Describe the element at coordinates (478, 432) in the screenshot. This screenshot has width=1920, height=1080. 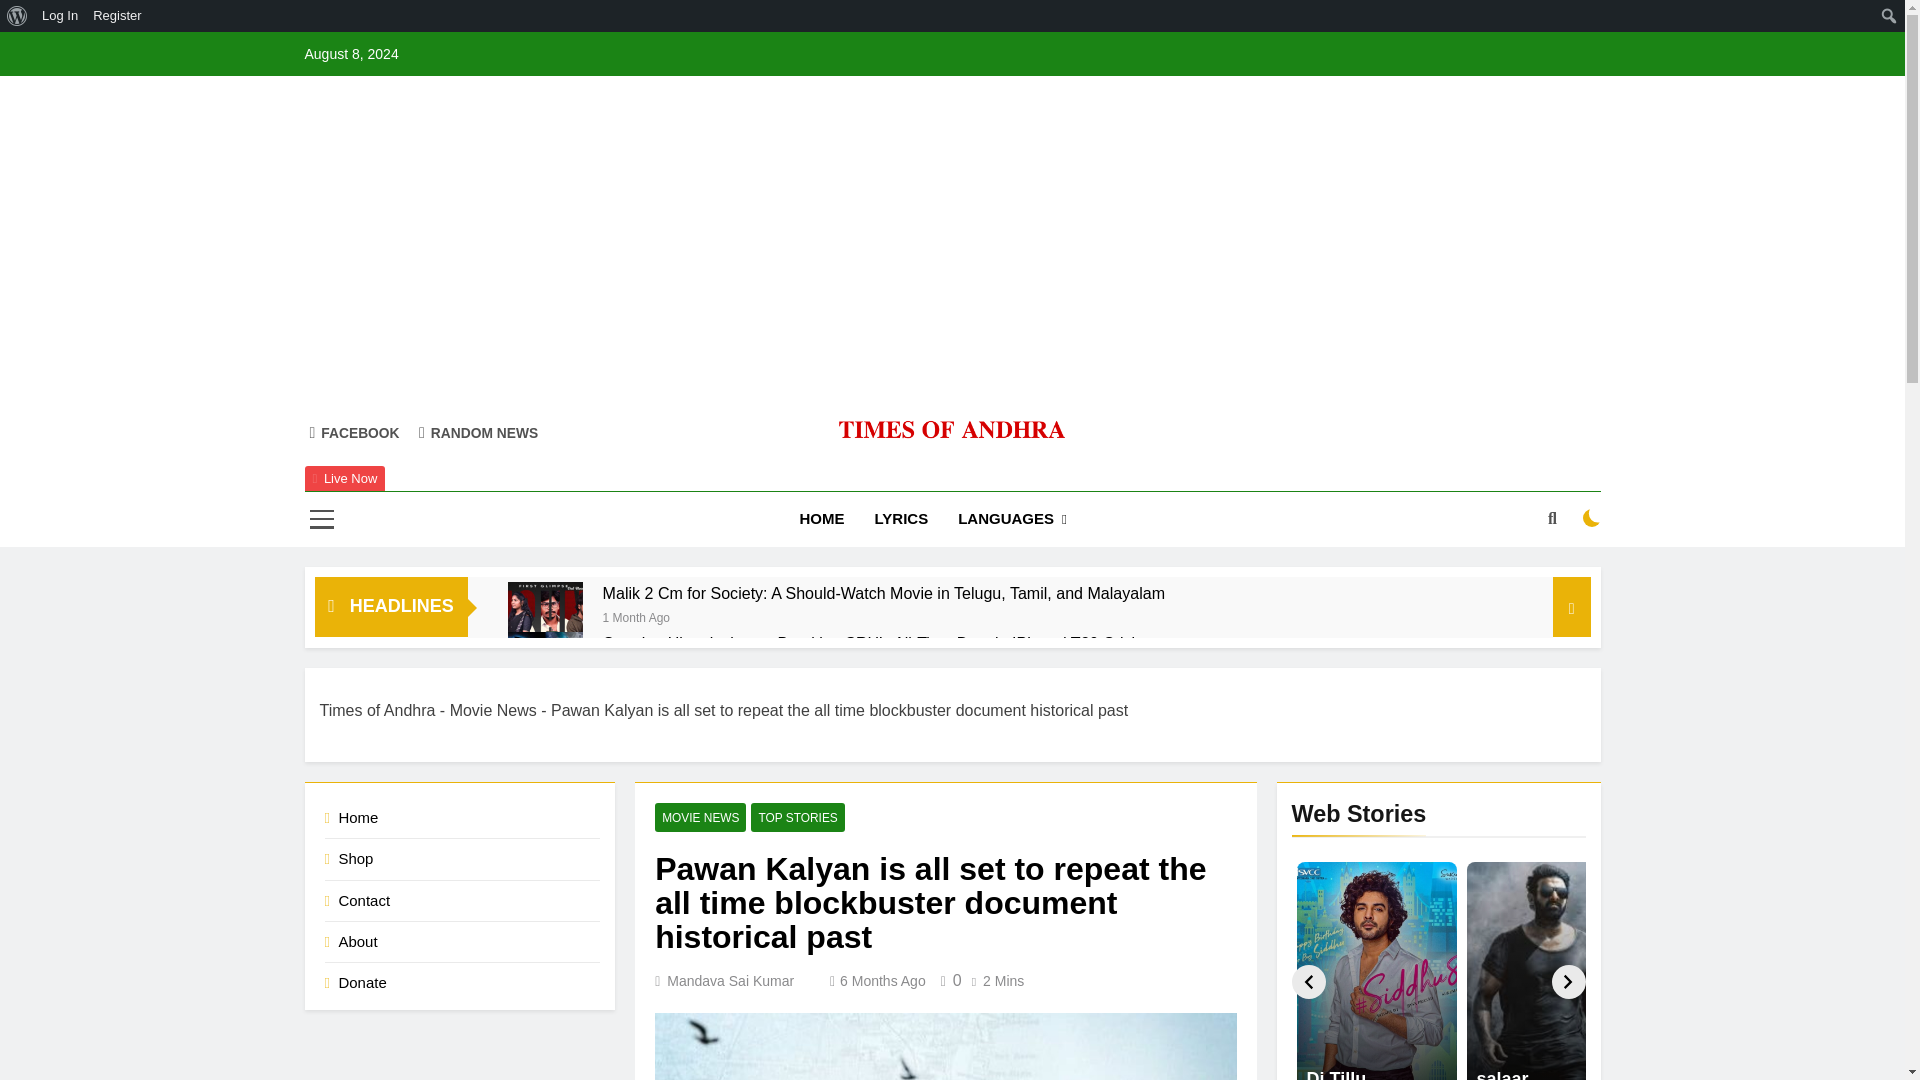
I see `RANDOM NEWS` at that location.